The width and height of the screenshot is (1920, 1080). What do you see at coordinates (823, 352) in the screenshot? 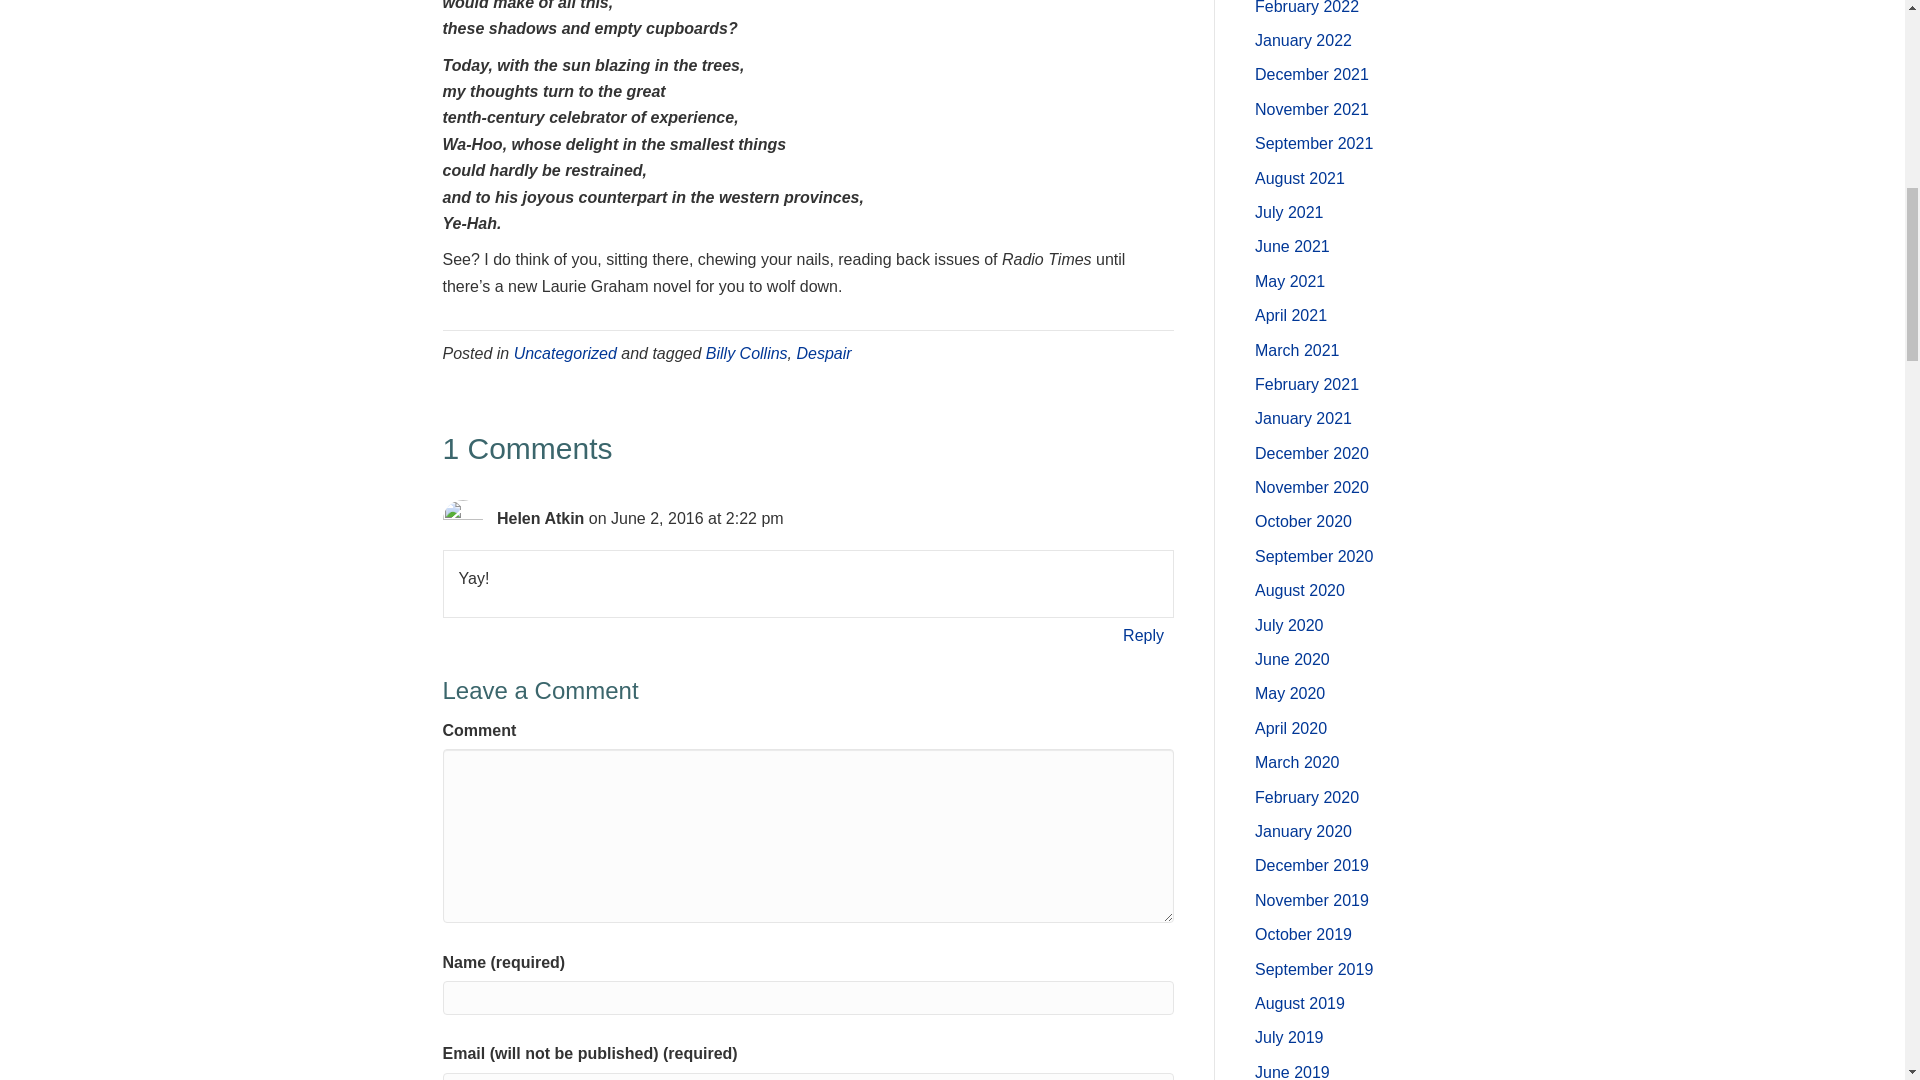
I see `Despair` at bounding box center [823, 352].